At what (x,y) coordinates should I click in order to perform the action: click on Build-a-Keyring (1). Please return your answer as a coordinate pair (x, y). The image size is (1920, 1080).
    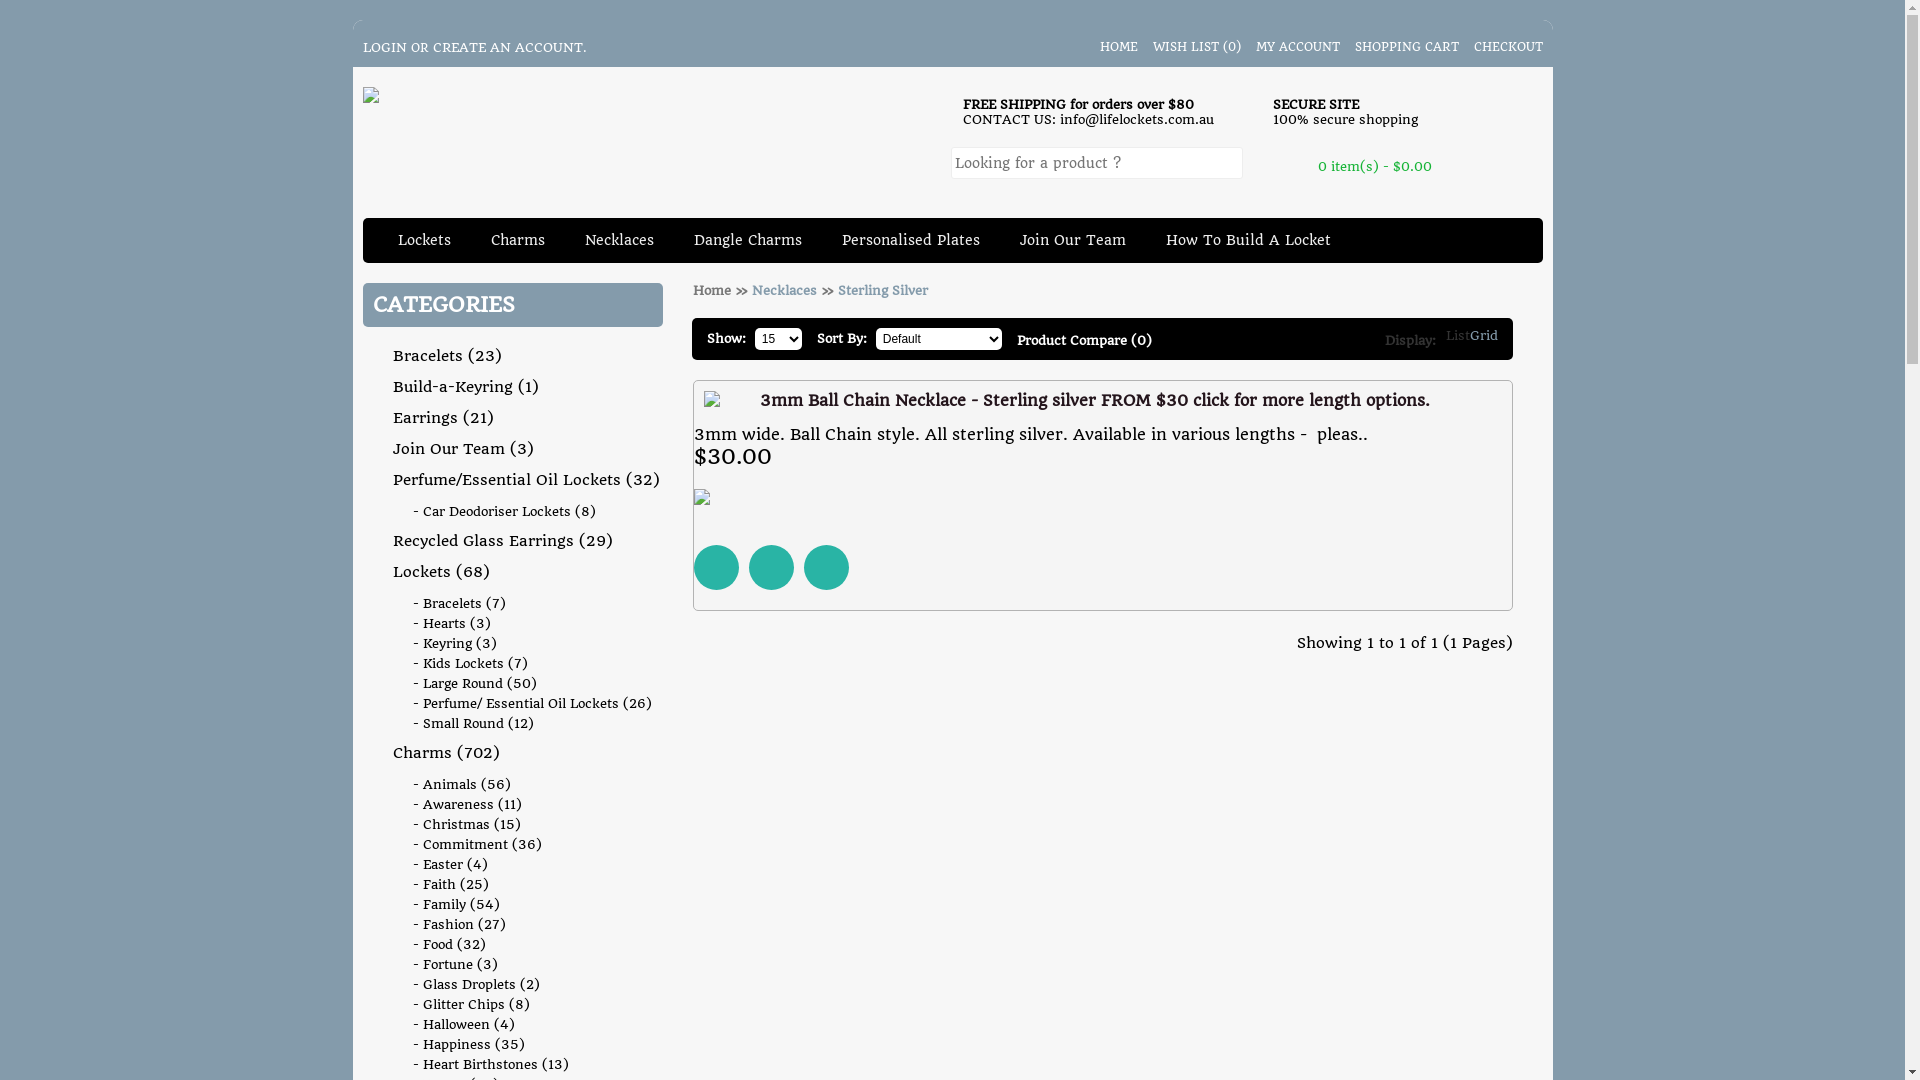
    Looking at the image, I should click on (527, 387).